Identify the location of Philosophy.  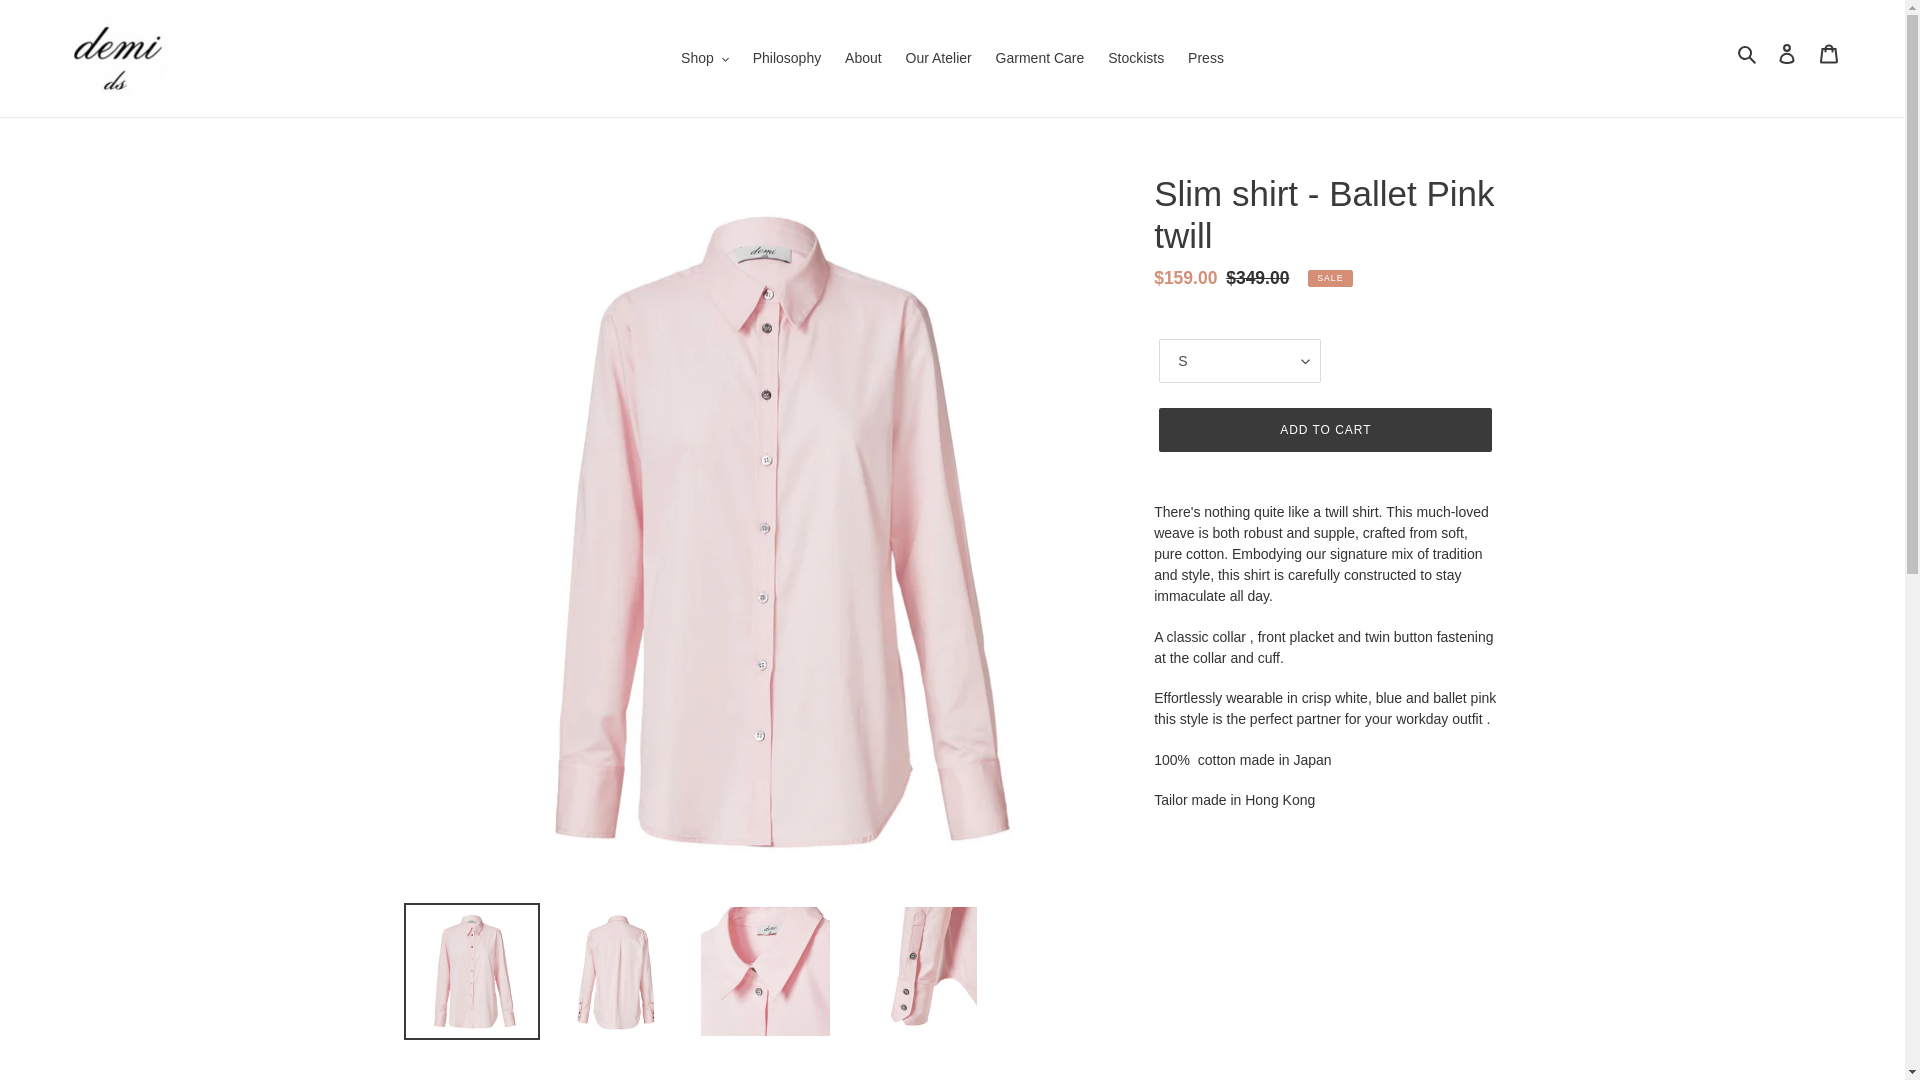
(787, 58).